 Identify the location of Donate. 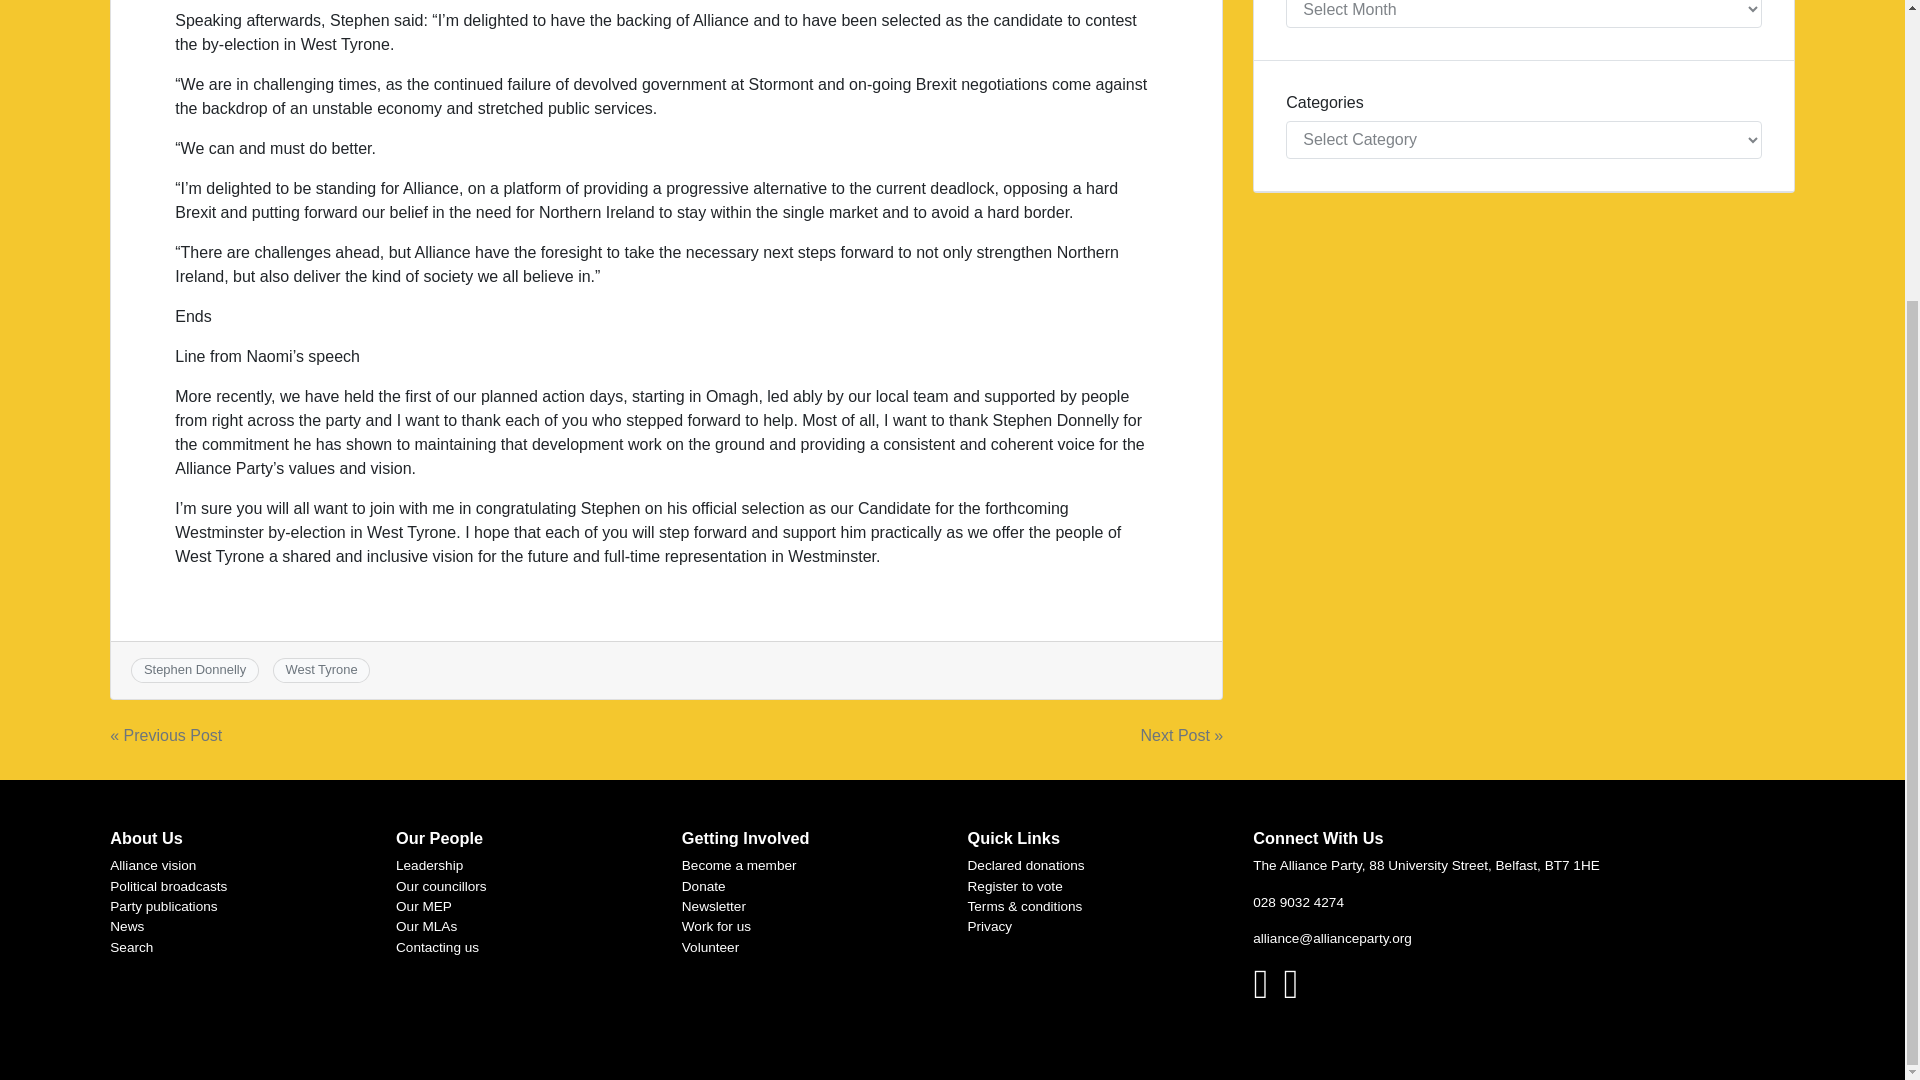
(703, 886).